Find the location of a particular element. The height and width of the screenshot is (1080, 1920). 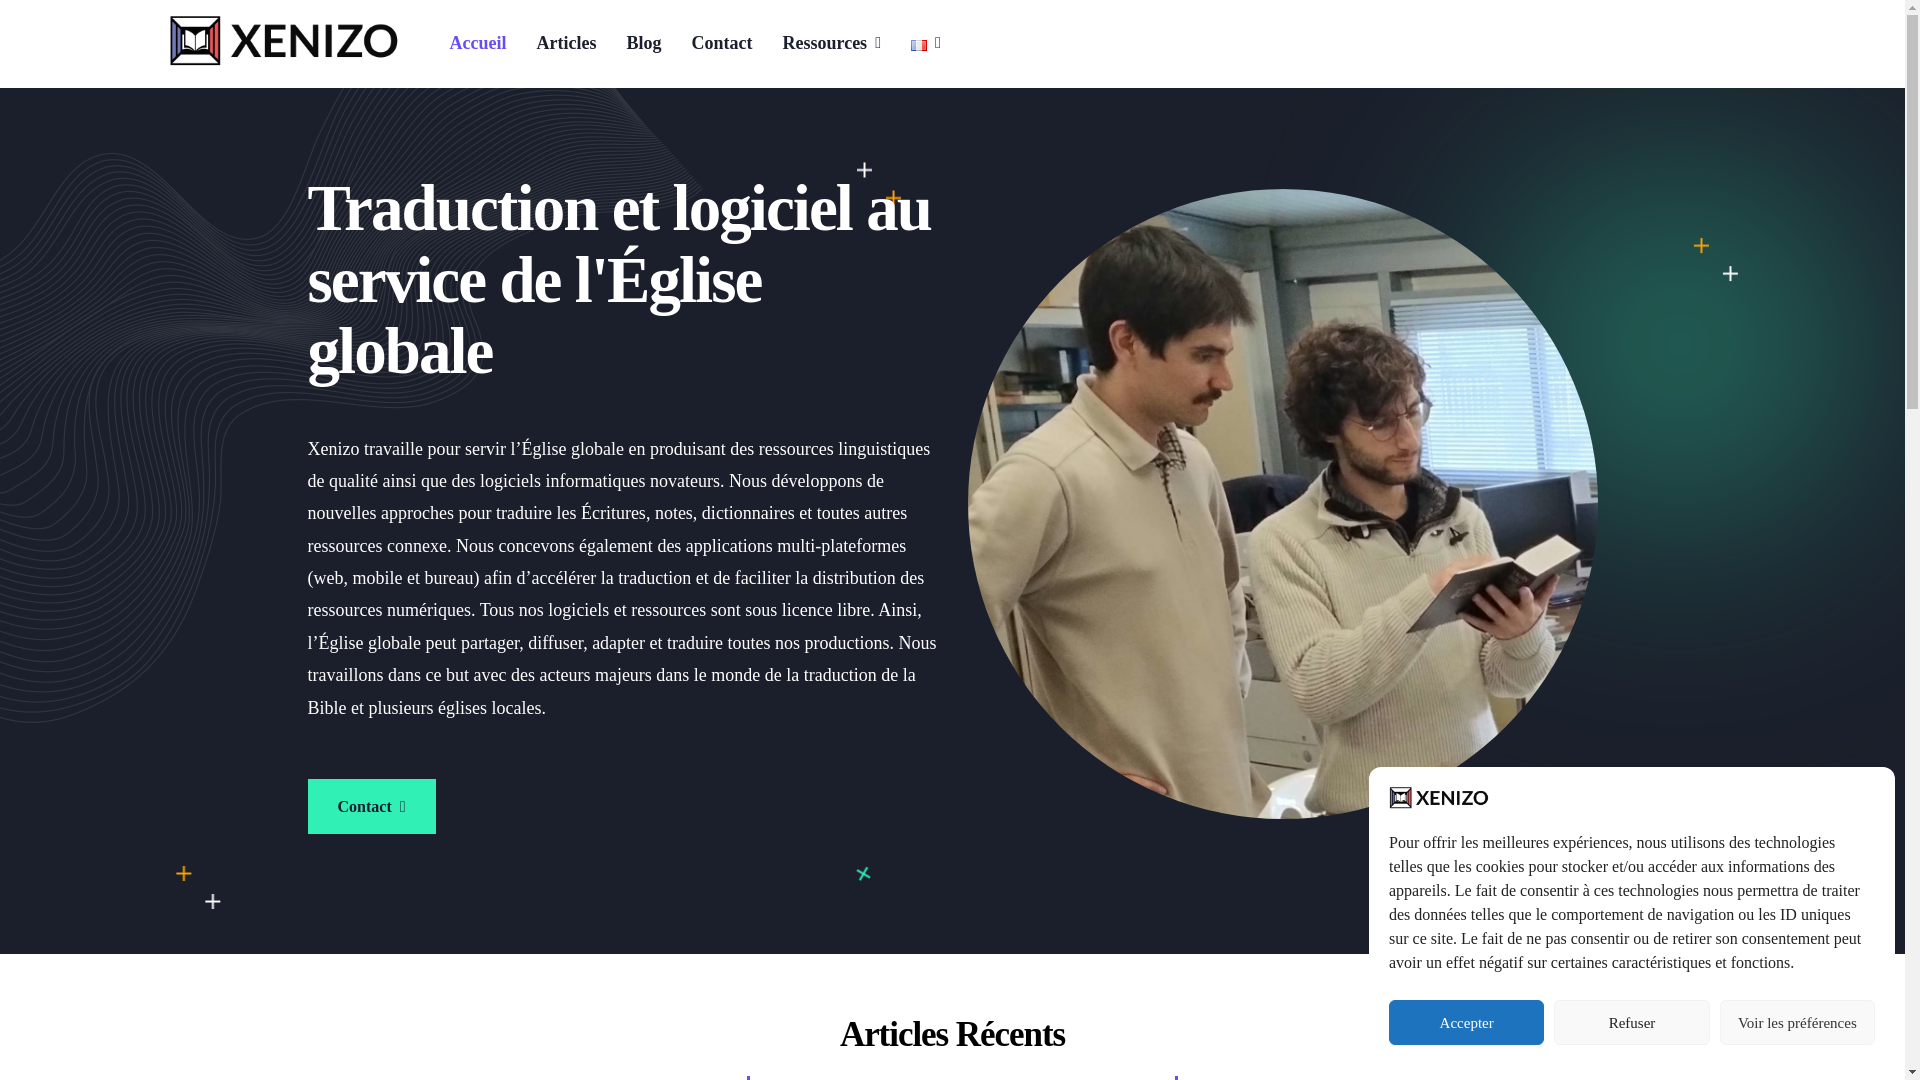

Blog is located at coordinates (643, 44).